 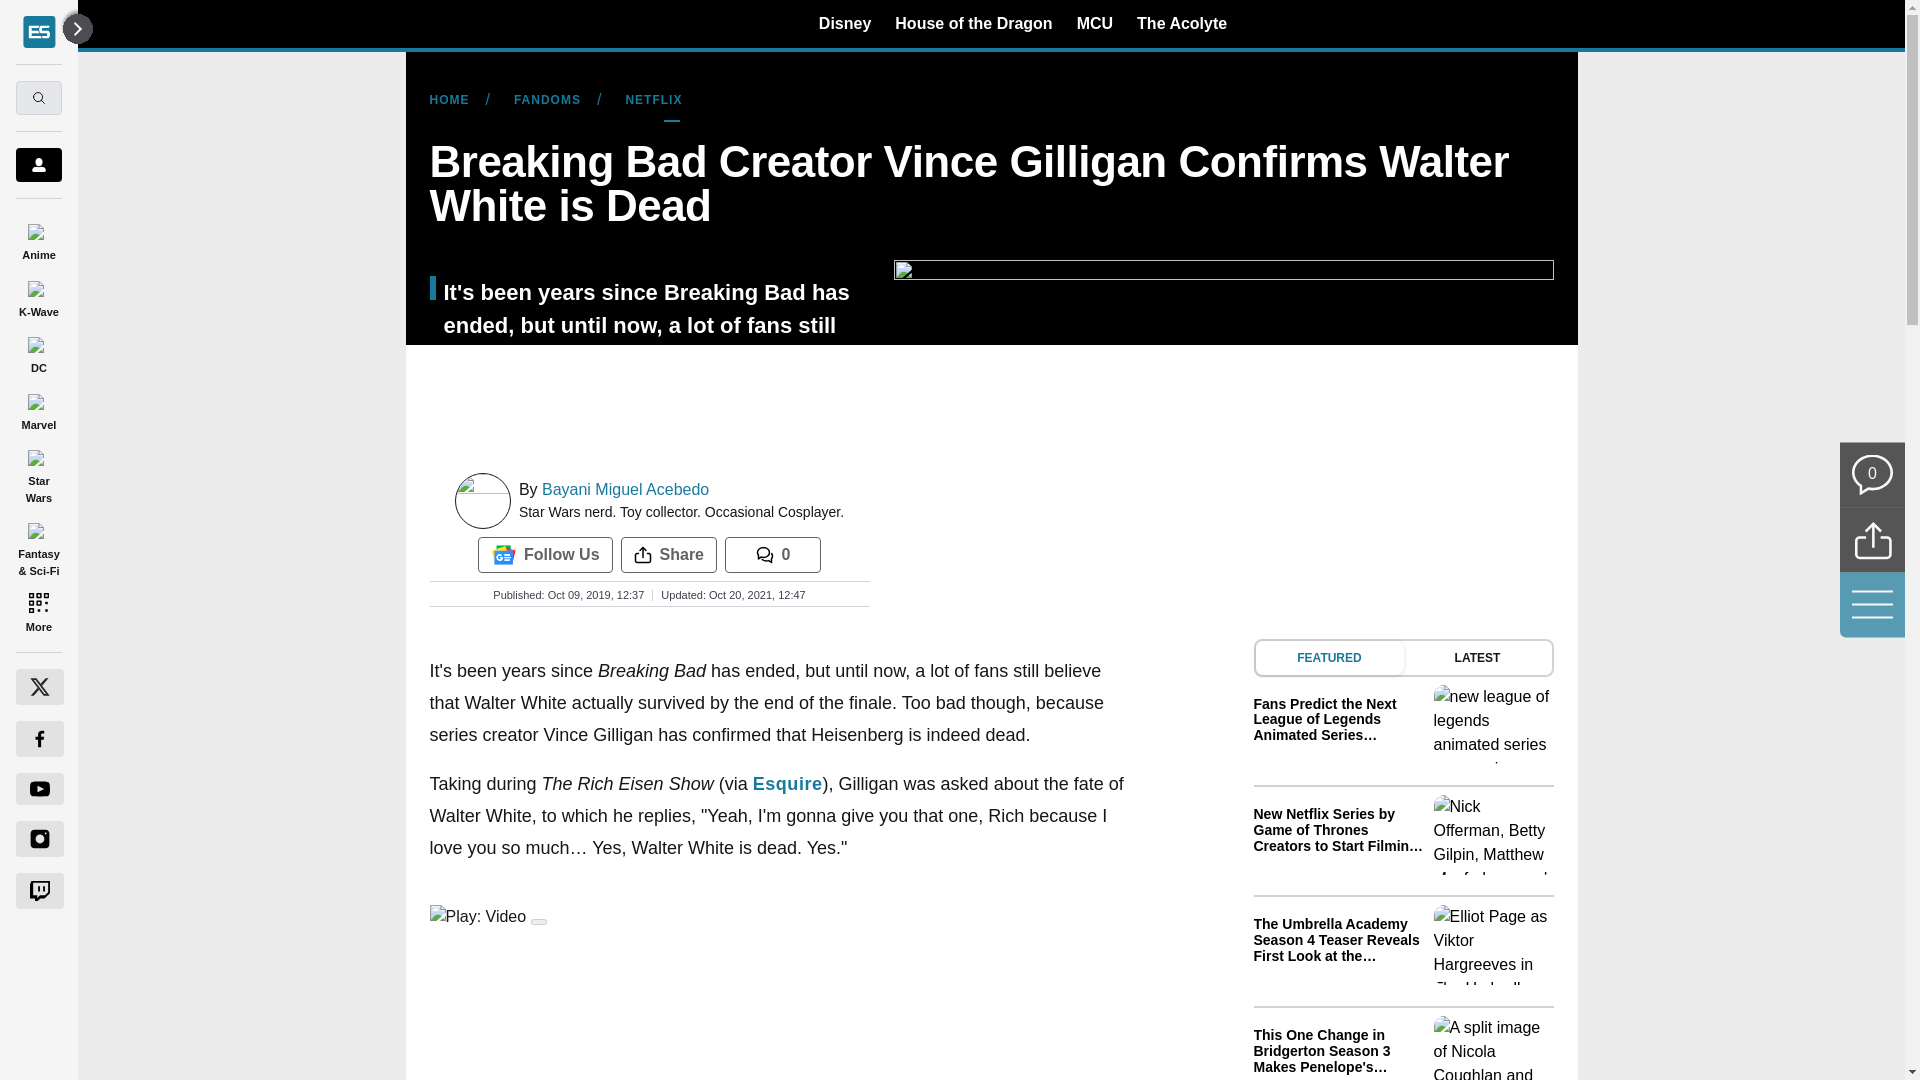 What do you see at coordinates (38, 408) in the screenshot?
I see `Marvel` at bounding box center [38, 408].